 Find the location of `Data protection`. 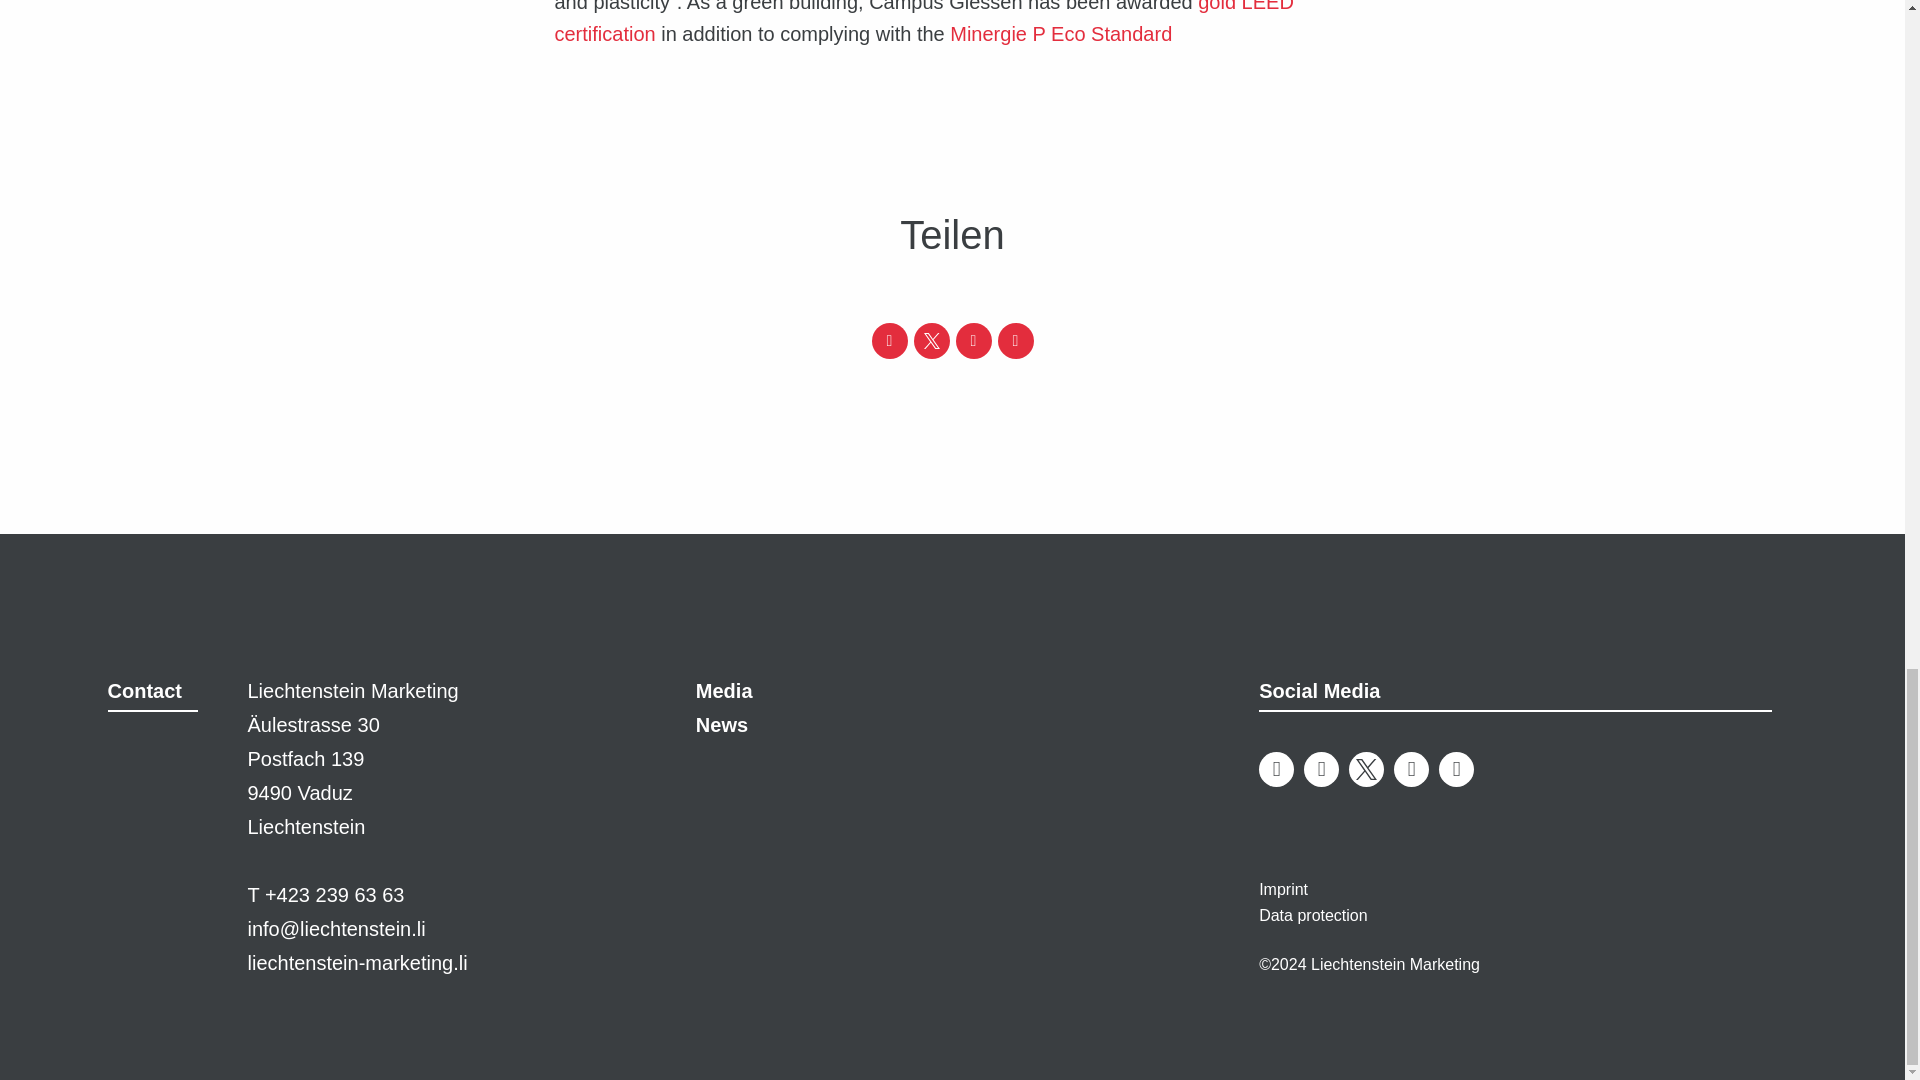

Data protection is located at coordinates (1313, 916).